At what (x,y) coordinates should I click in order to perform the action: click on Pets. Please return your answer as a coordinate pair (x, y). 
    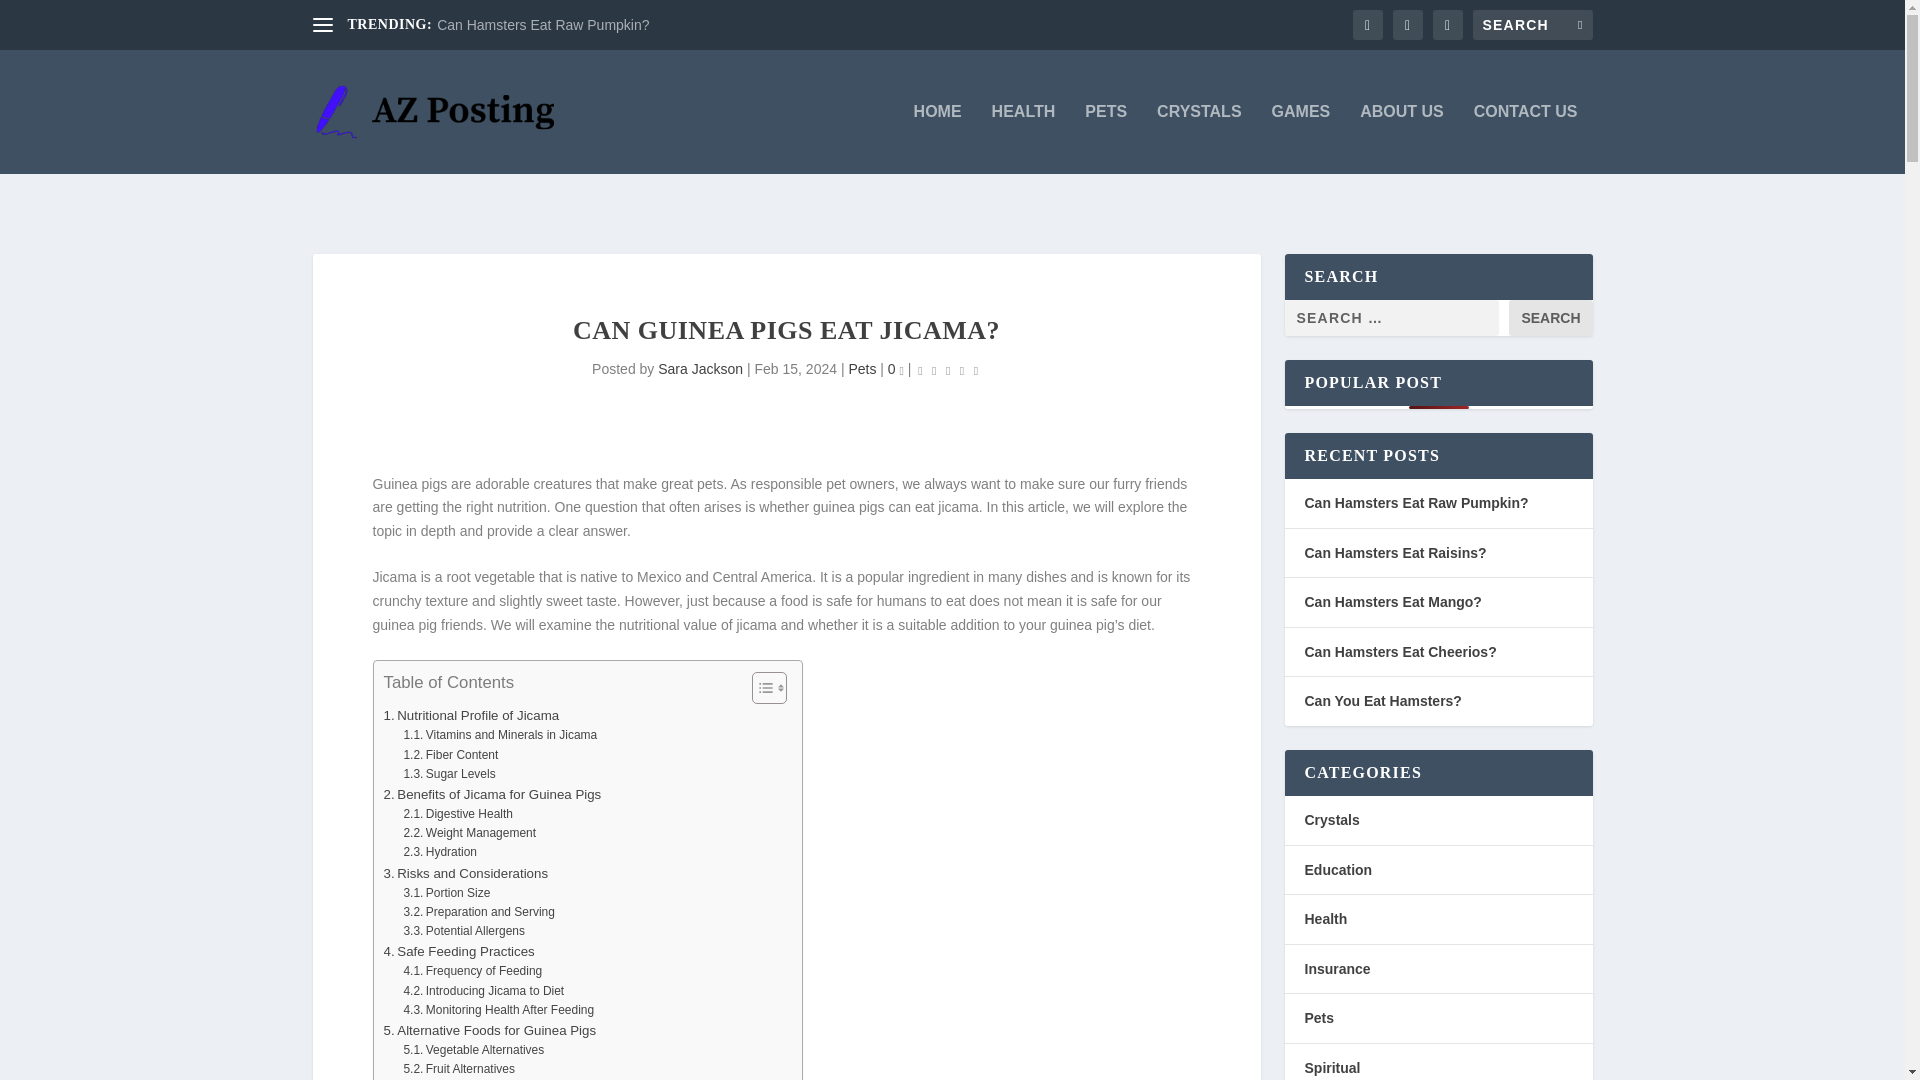
    Looking at the image, I should click on (862, 368).